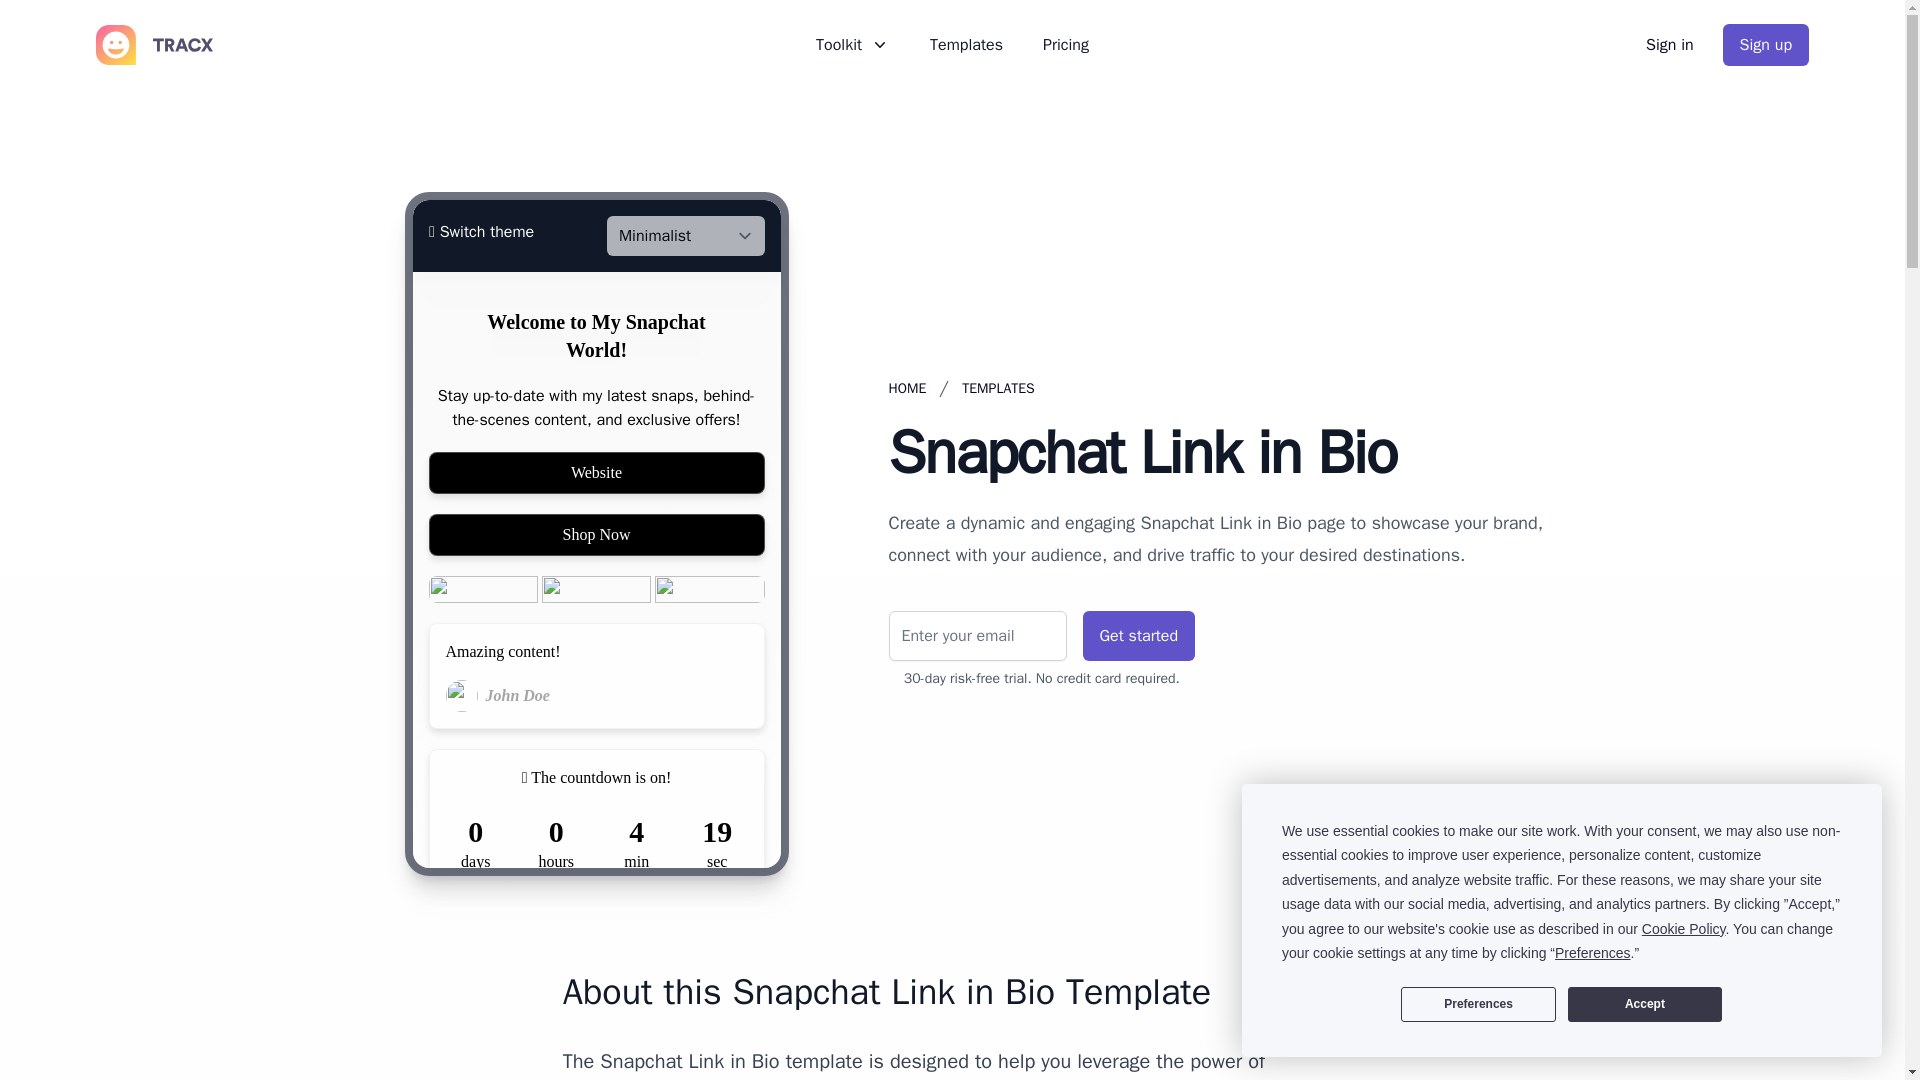  Describe the element at coordinates (1765, 44) in the screenshot. I see `Sign up` at that location.